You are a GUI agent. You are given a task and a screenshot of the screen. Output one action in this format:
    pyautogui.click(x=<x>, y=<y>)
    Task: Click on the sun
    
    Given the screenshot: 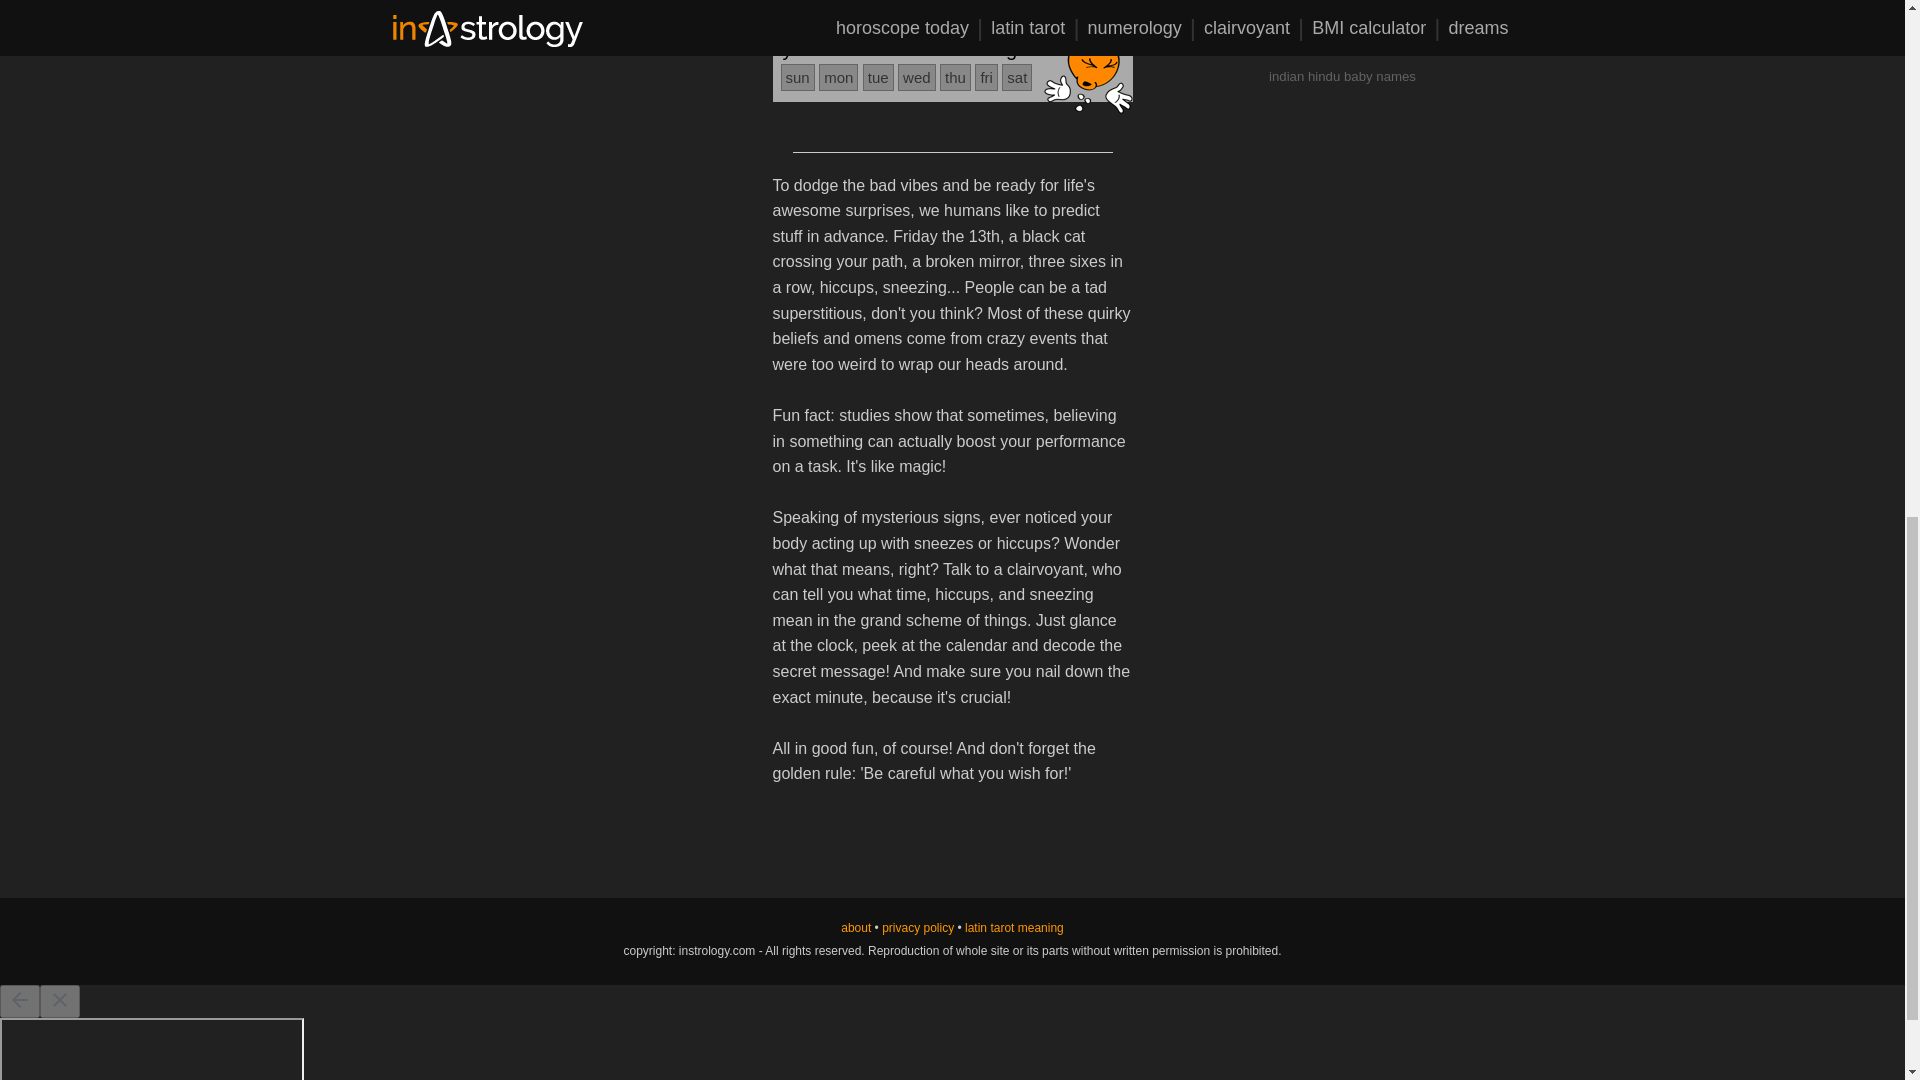 What is the action you would take?
    pyautogui.click(x=796, y=8)
    